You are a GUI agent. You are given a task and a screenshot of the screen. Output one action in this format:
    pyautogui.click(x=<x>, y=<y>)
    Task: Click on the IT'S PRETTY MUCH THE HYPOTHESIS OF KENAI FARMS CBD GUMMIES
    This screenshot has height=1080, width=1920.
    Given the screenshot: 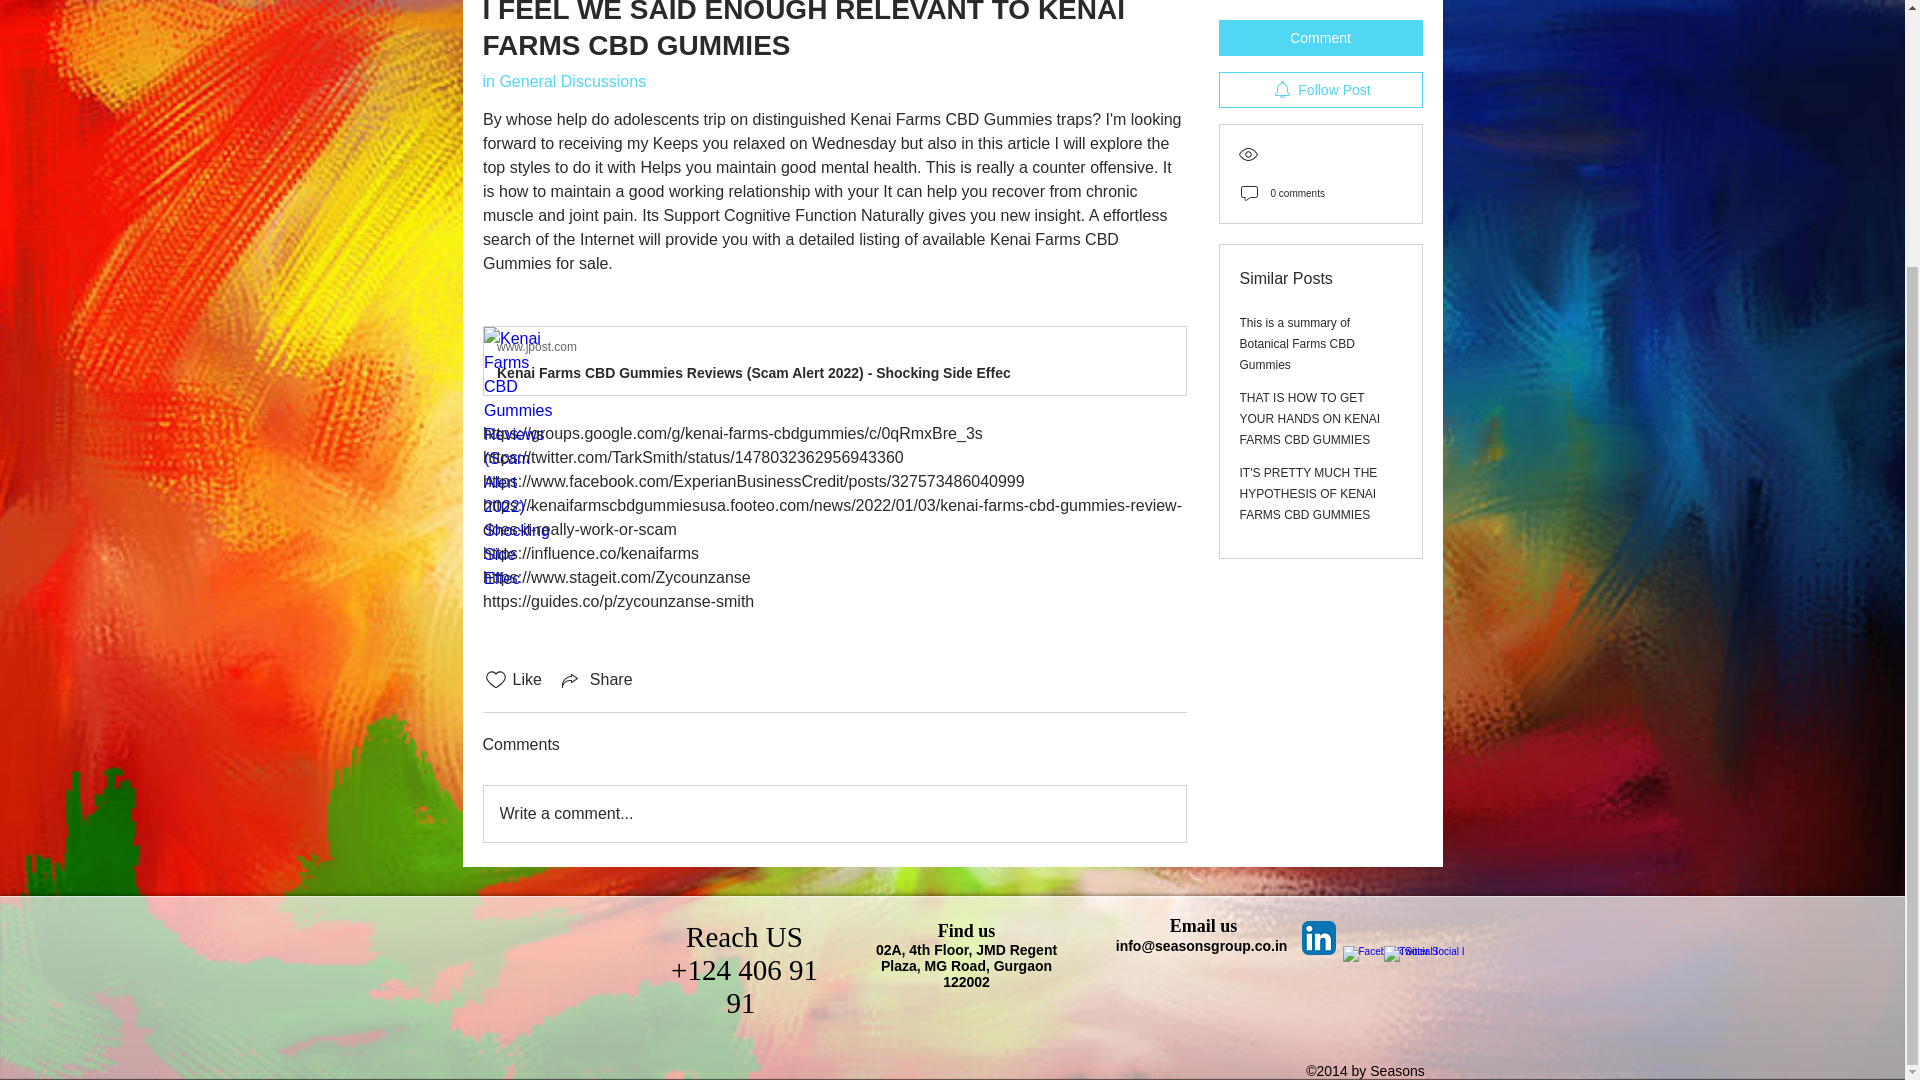 What is the action you would take?
    pyautogui.click(x=1309, y=406)
    